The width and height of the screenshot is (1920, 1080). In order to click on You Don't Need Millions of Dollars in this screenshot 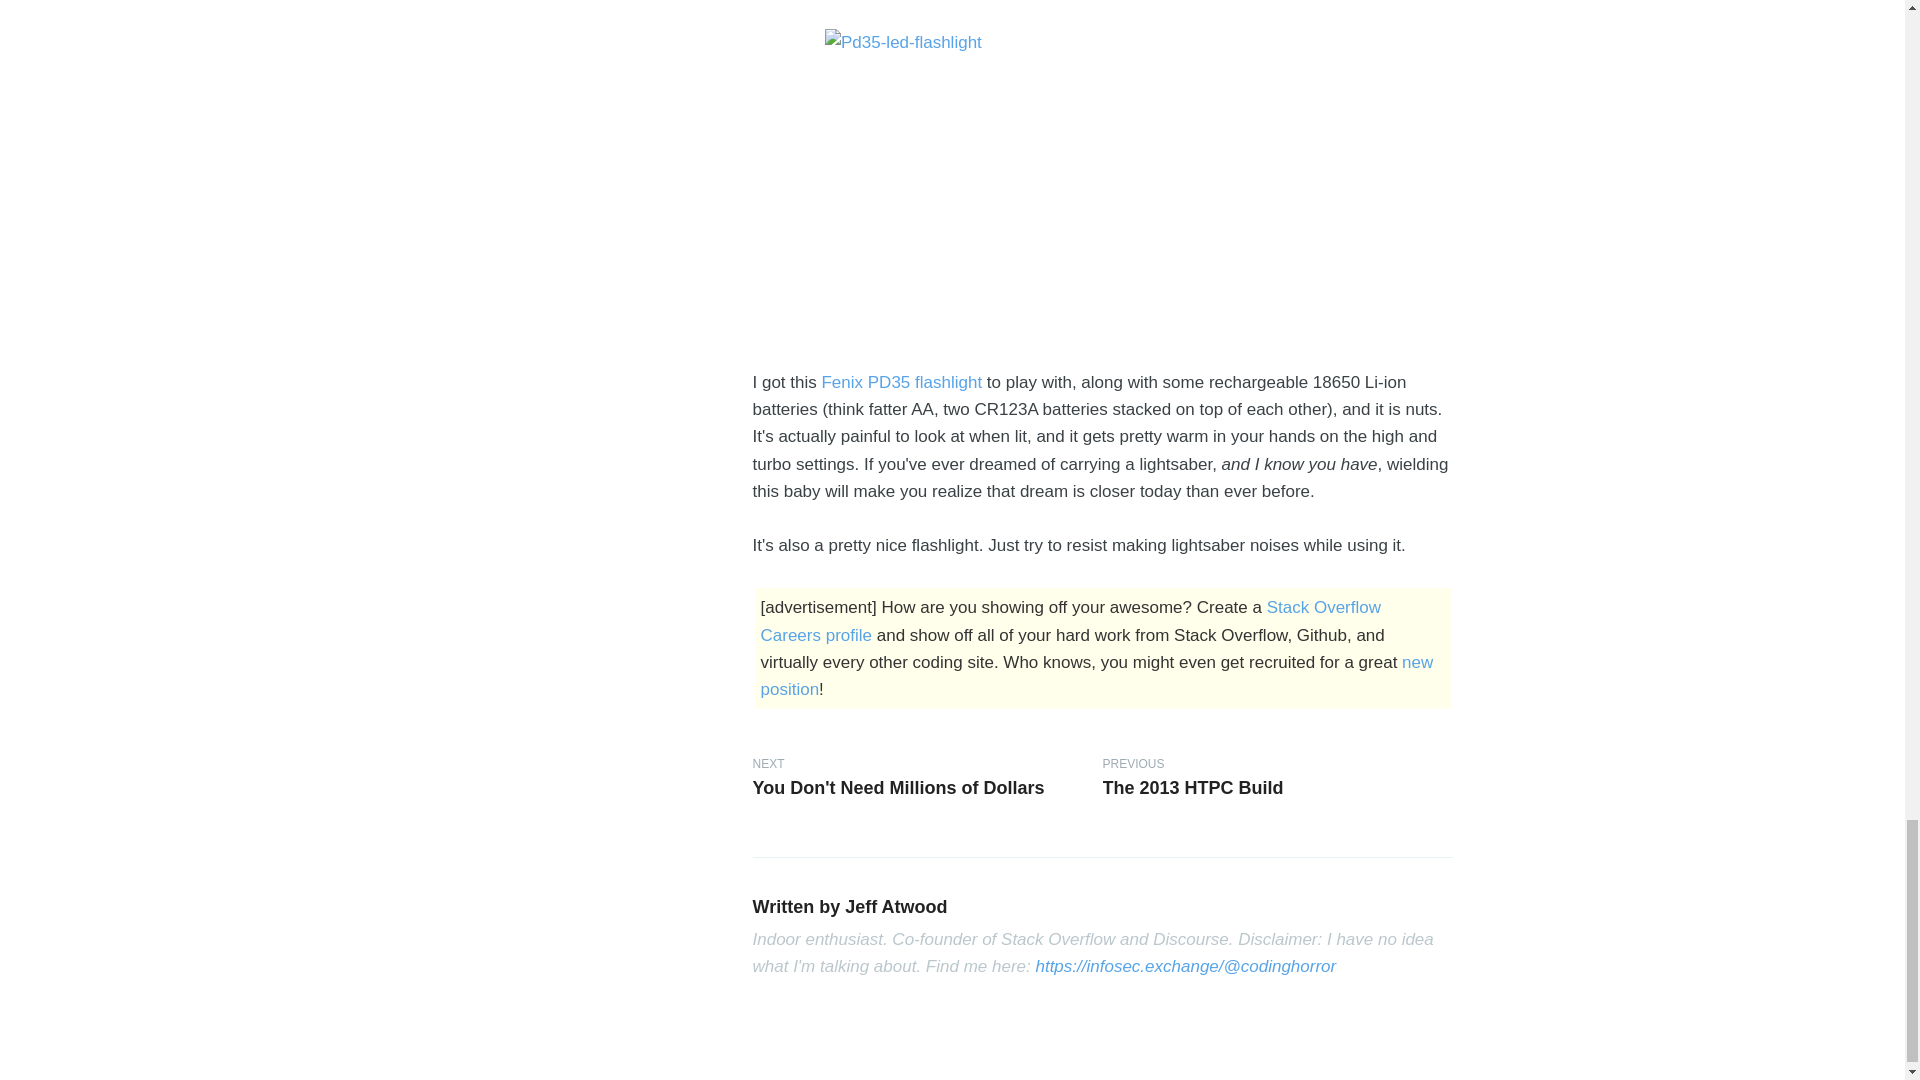, I will do `click(898, 788)`.